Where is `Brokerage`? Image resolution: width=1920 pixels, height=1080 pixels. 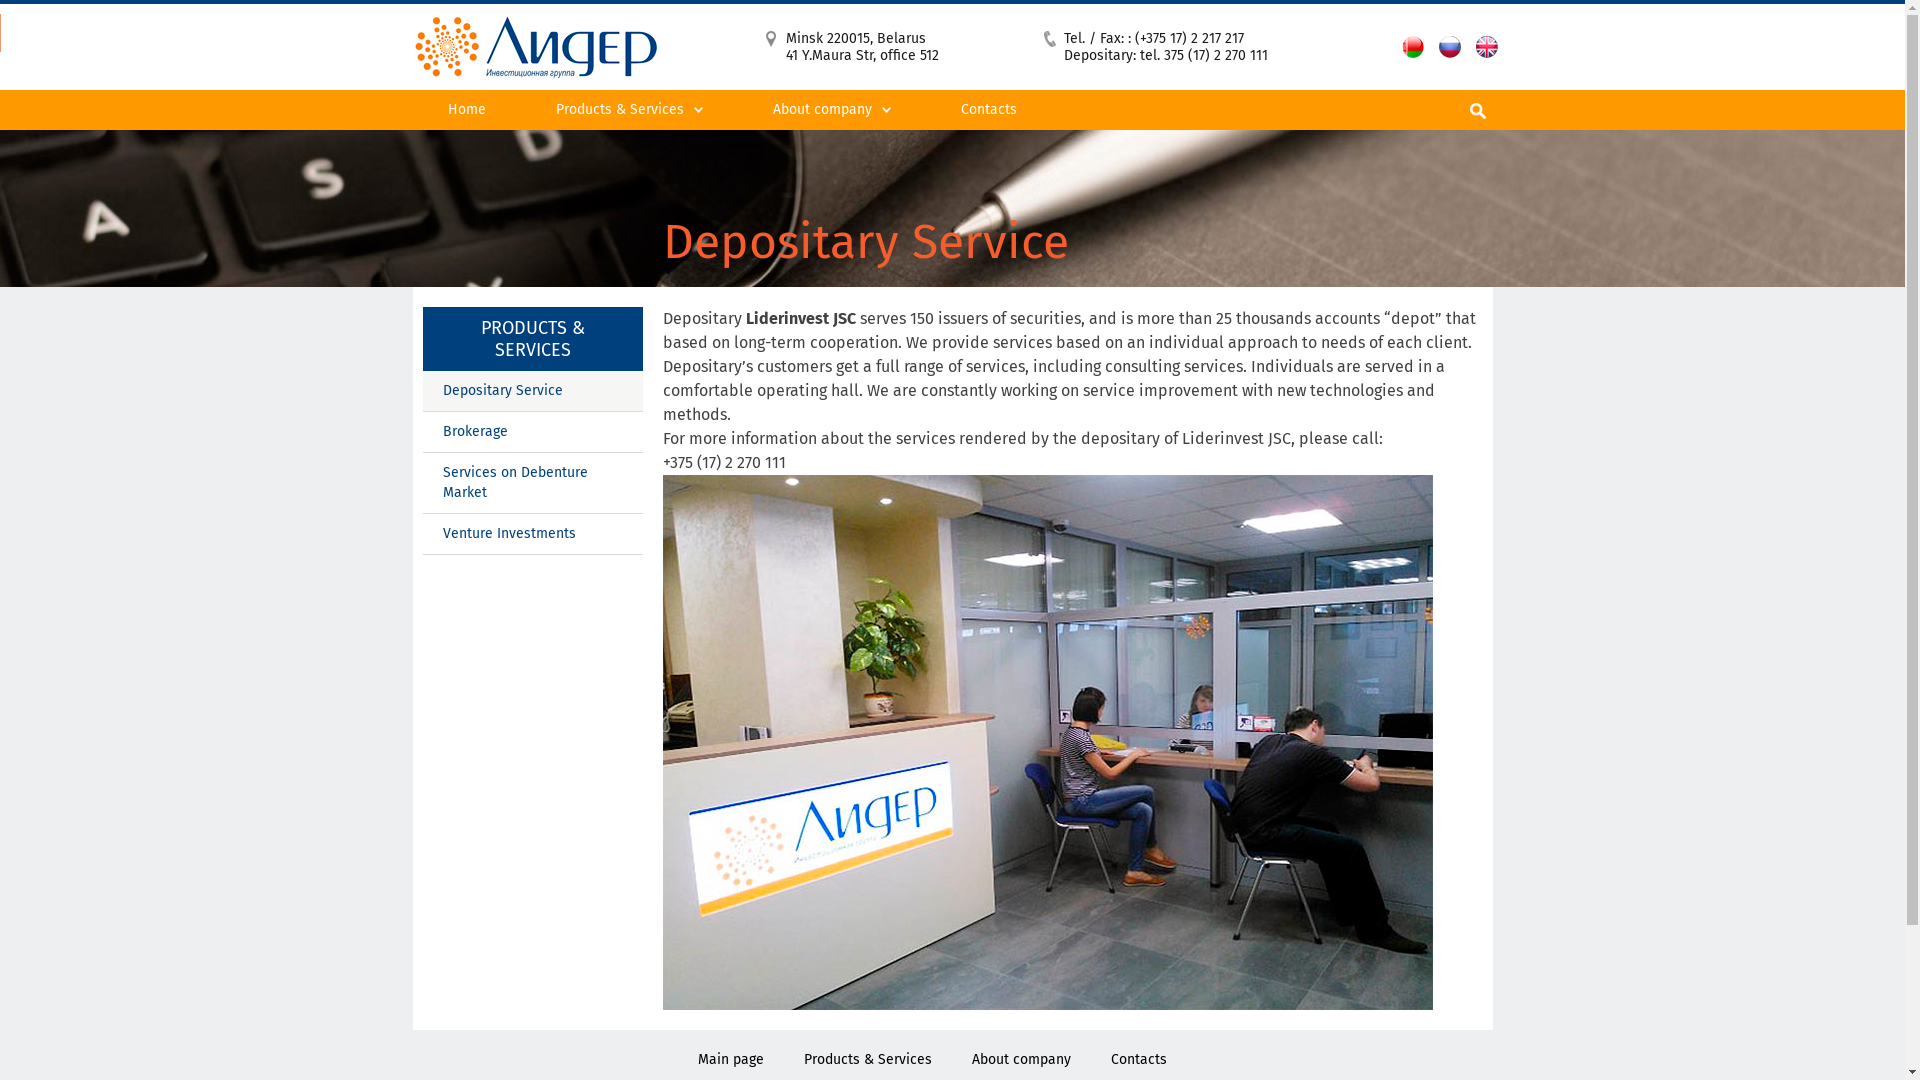
Brokerage is located at coordinates (532, 432).